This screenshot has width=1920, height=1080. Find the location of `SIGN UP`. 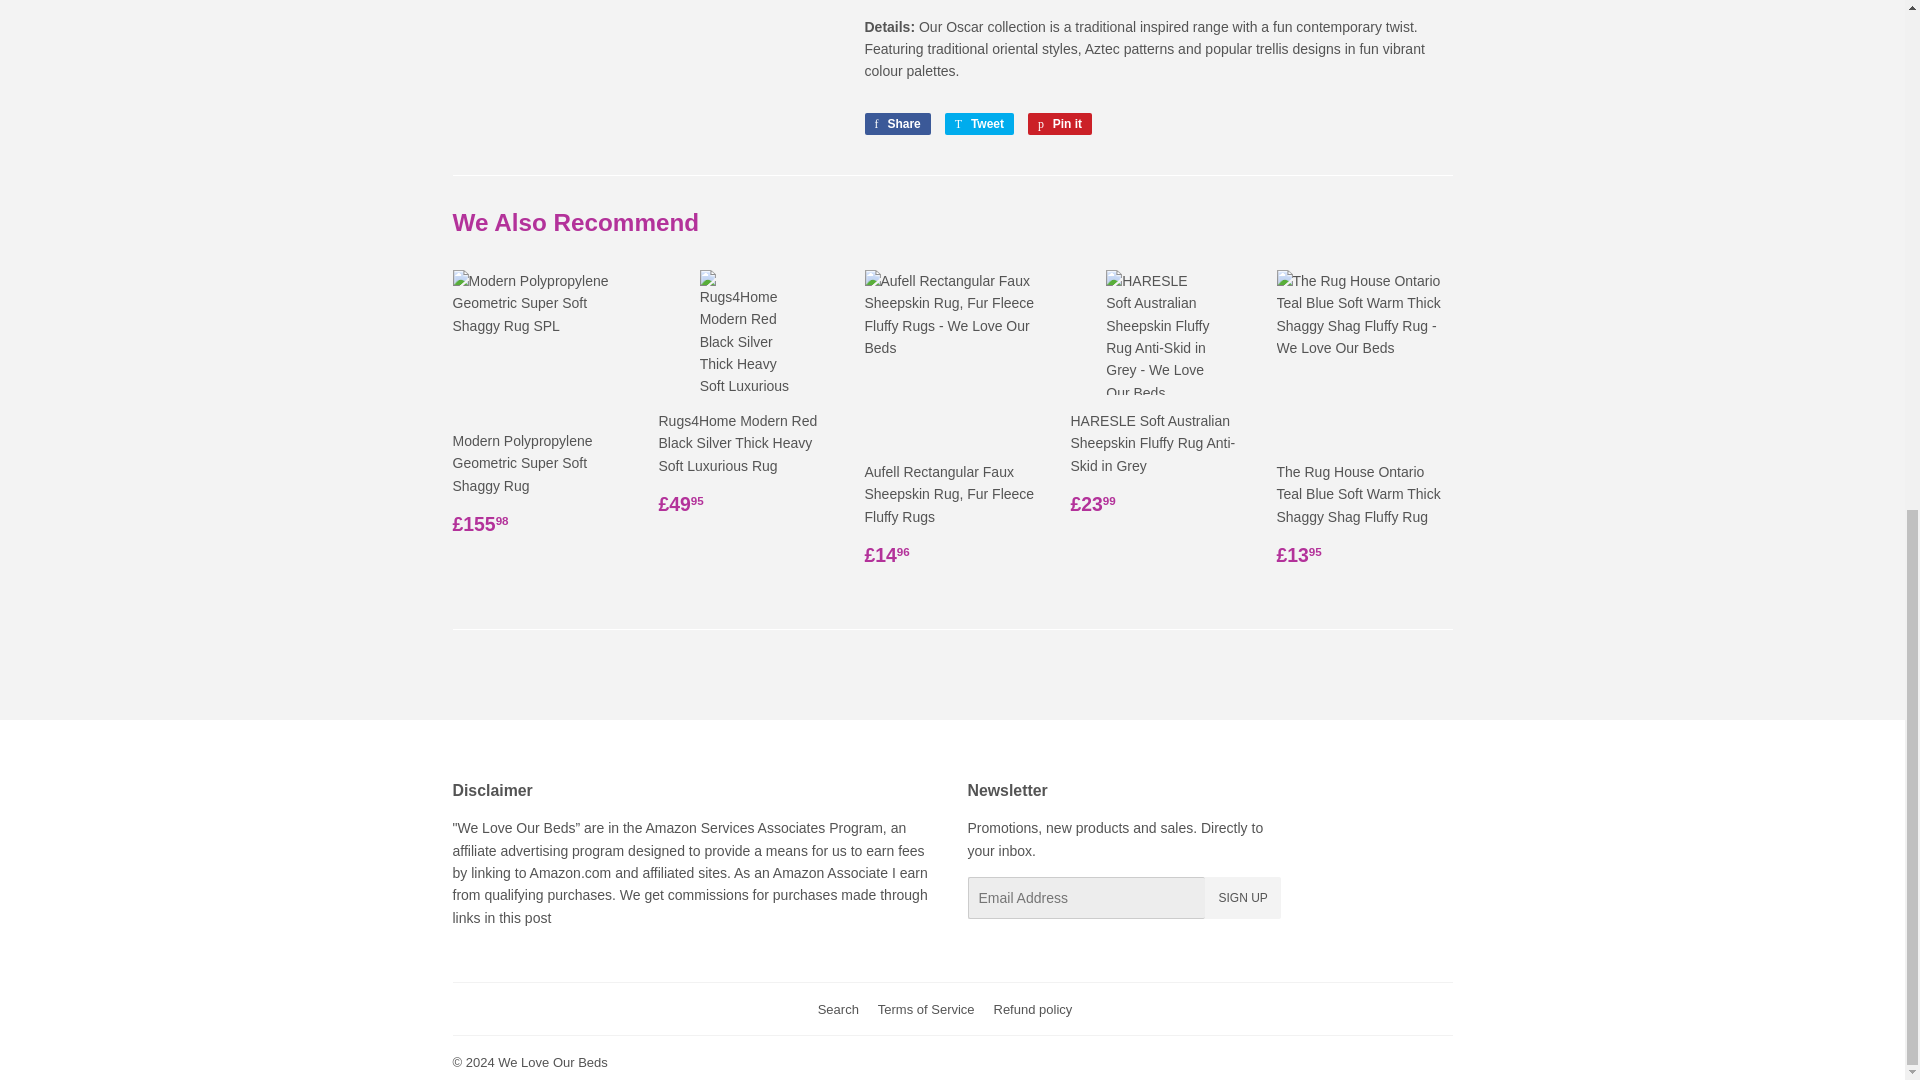

SIGN UP is located at coordinates (896, 124).